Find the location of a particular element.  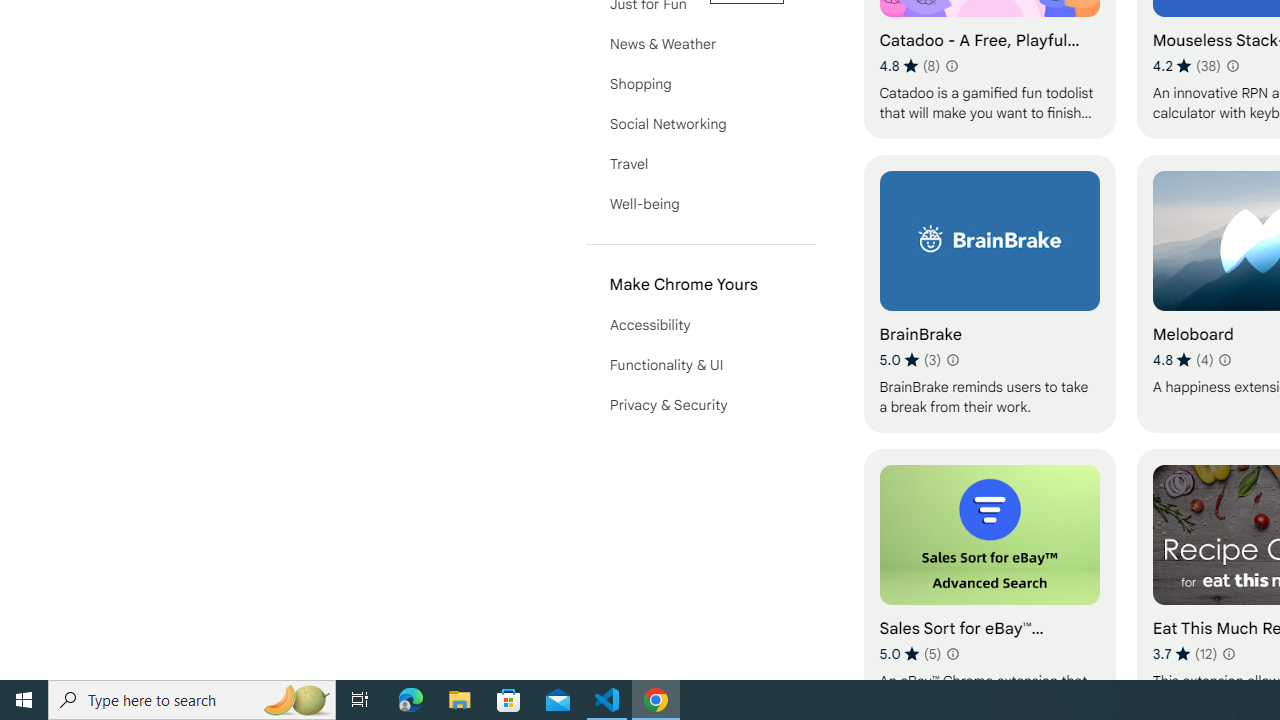

Average rating 5 out of 5 stars. 3 ratings. is located at coordinates (910, 360).